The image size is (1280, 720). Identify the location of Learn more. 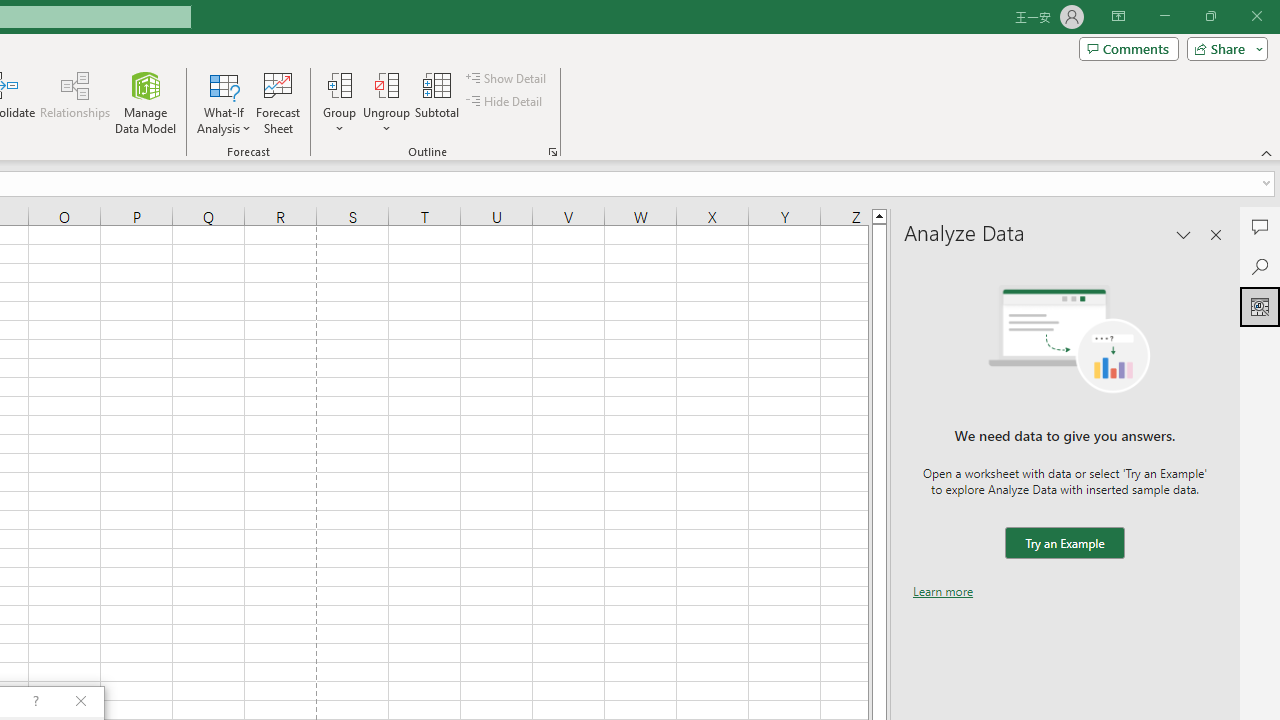
(943, 591).